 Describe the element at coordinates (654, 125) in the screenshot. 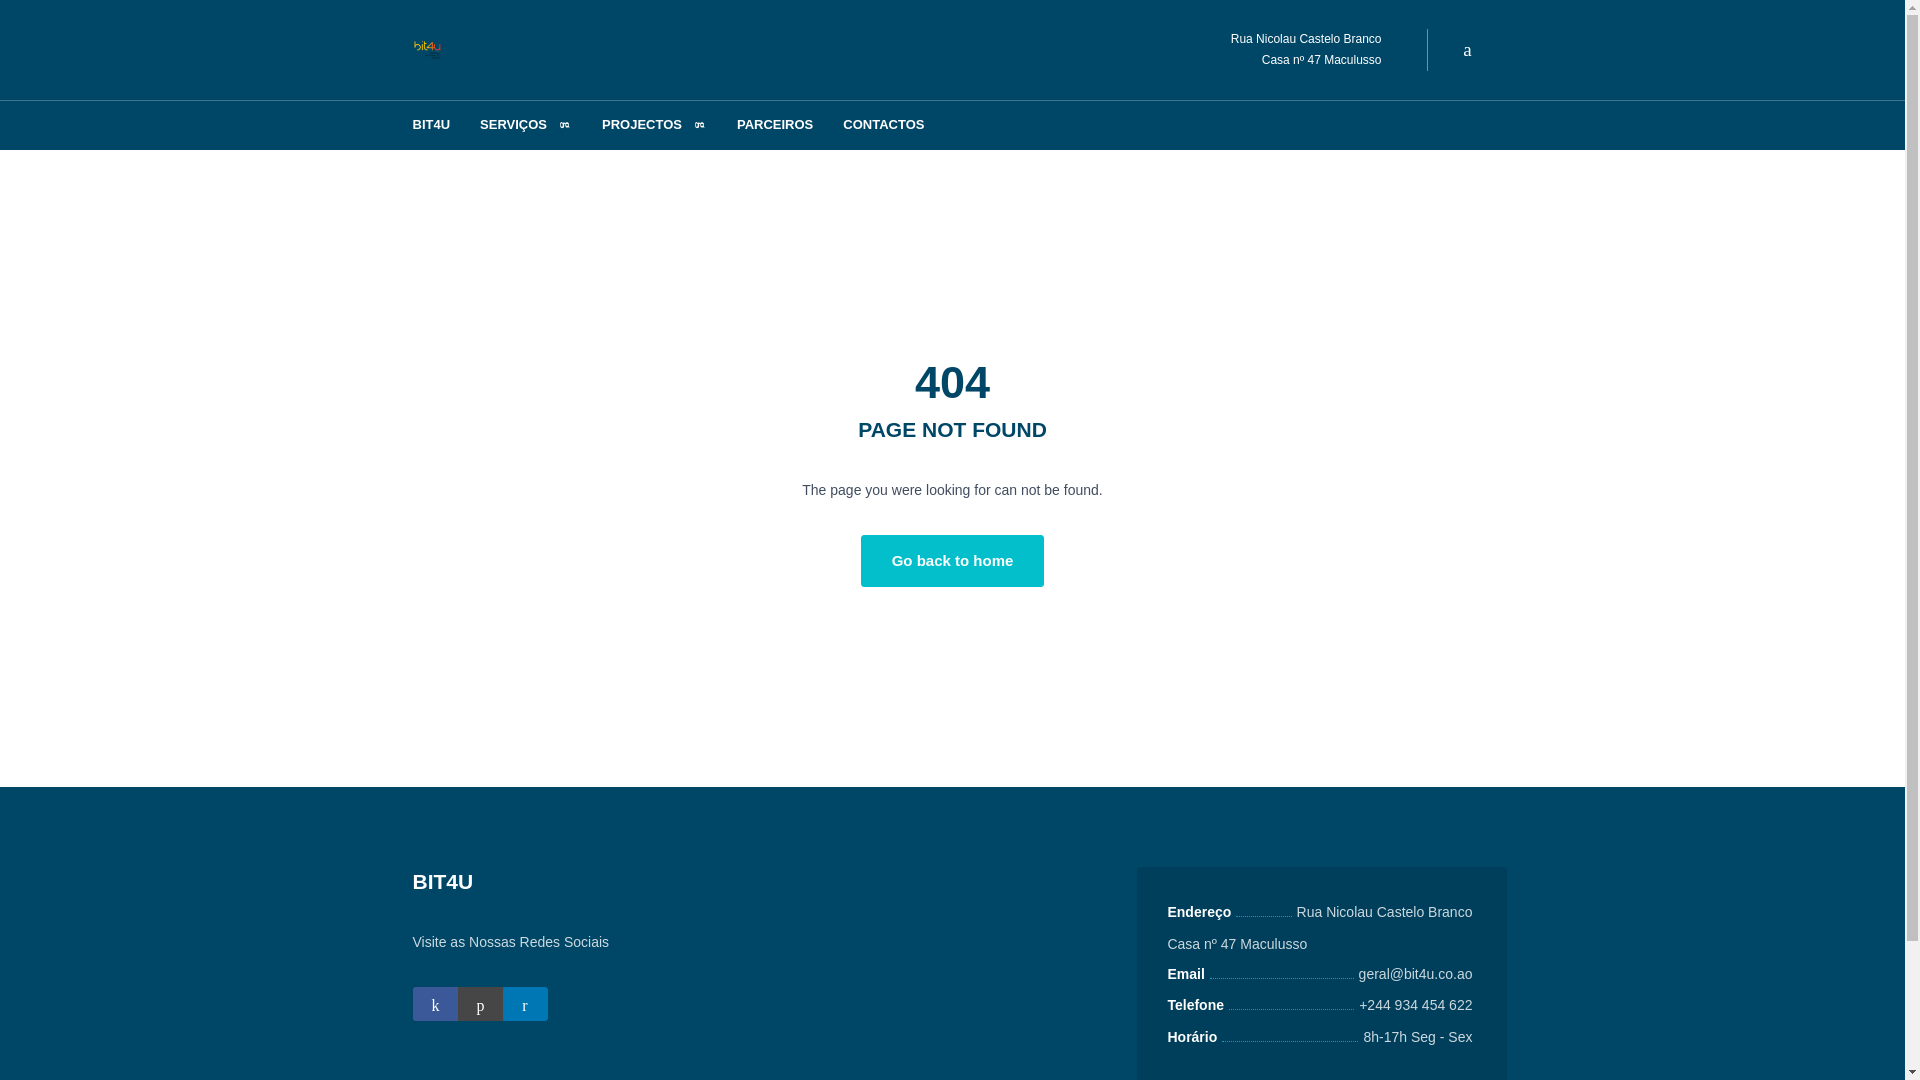

I see `PROJECTOS` at that location.